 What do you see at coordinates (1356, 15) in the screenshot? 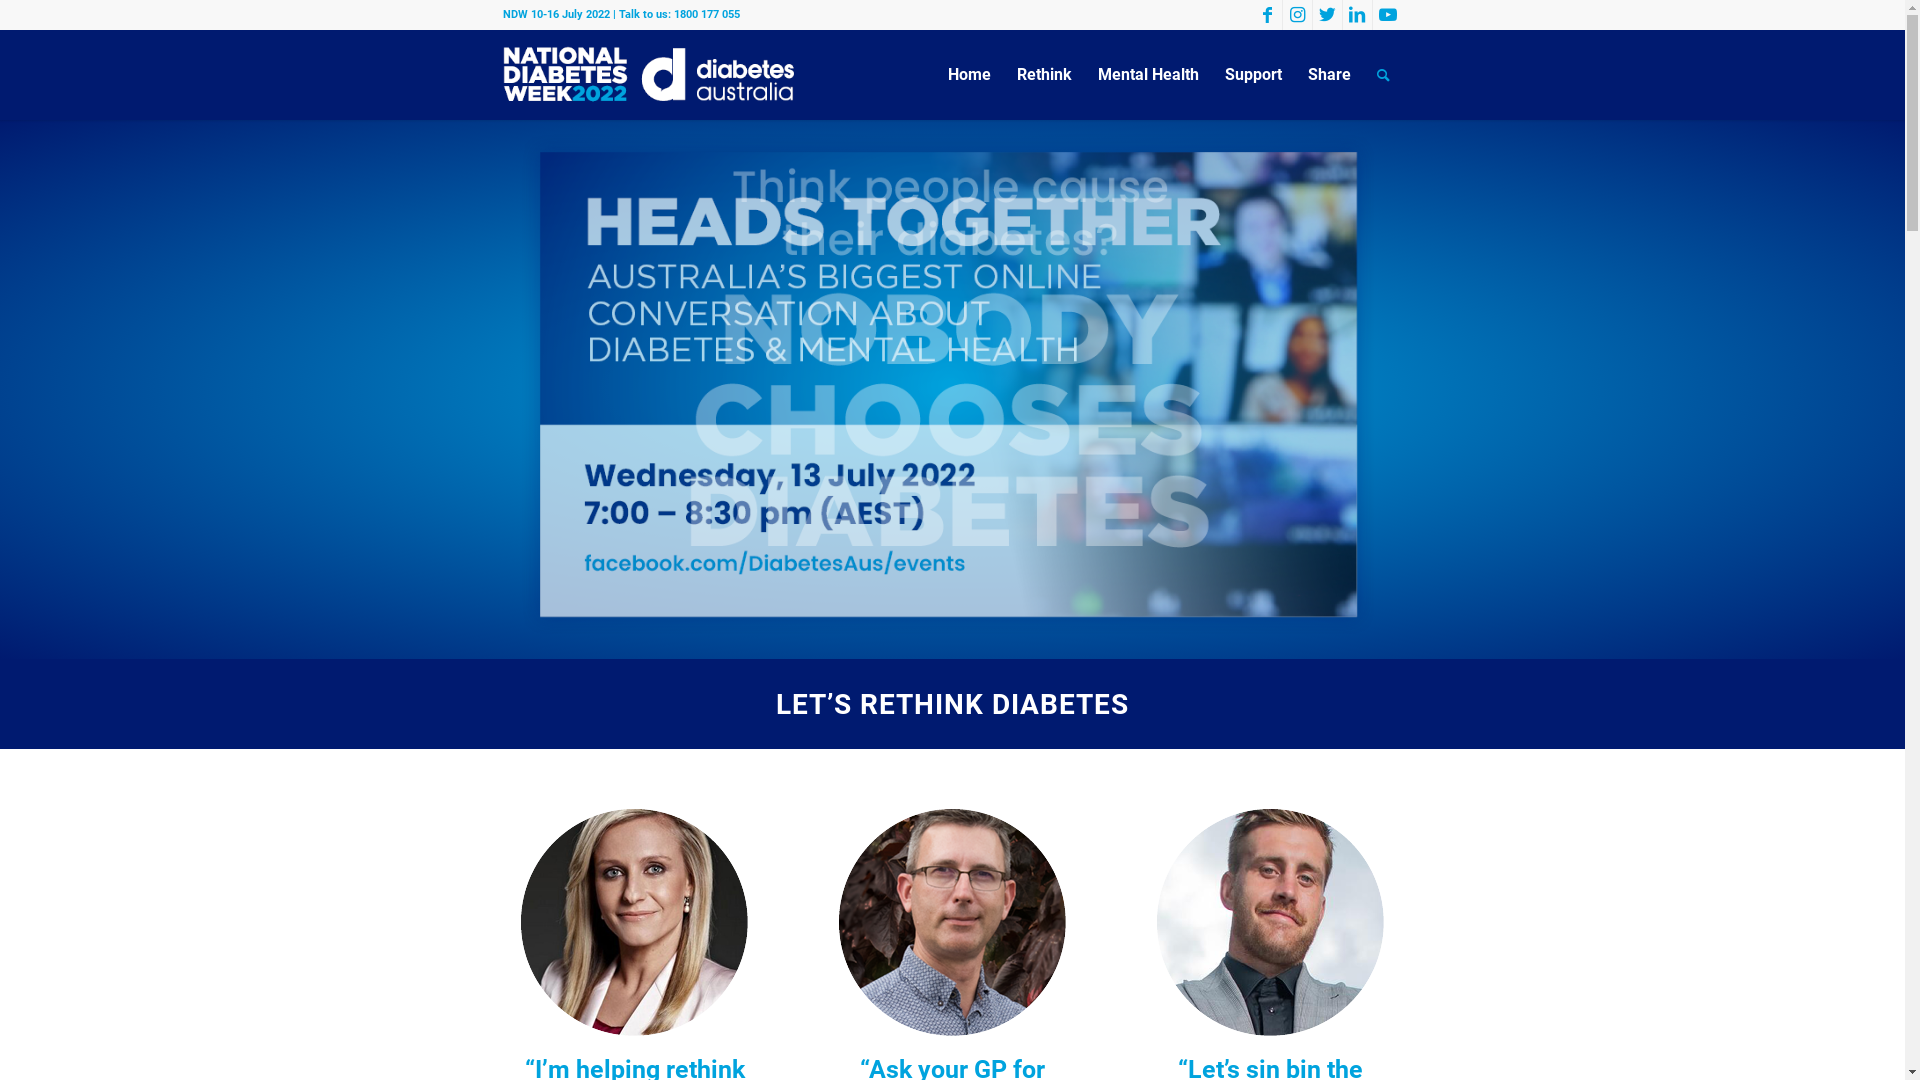
I see `LinkedIn` at bounding box center [1356, 15].